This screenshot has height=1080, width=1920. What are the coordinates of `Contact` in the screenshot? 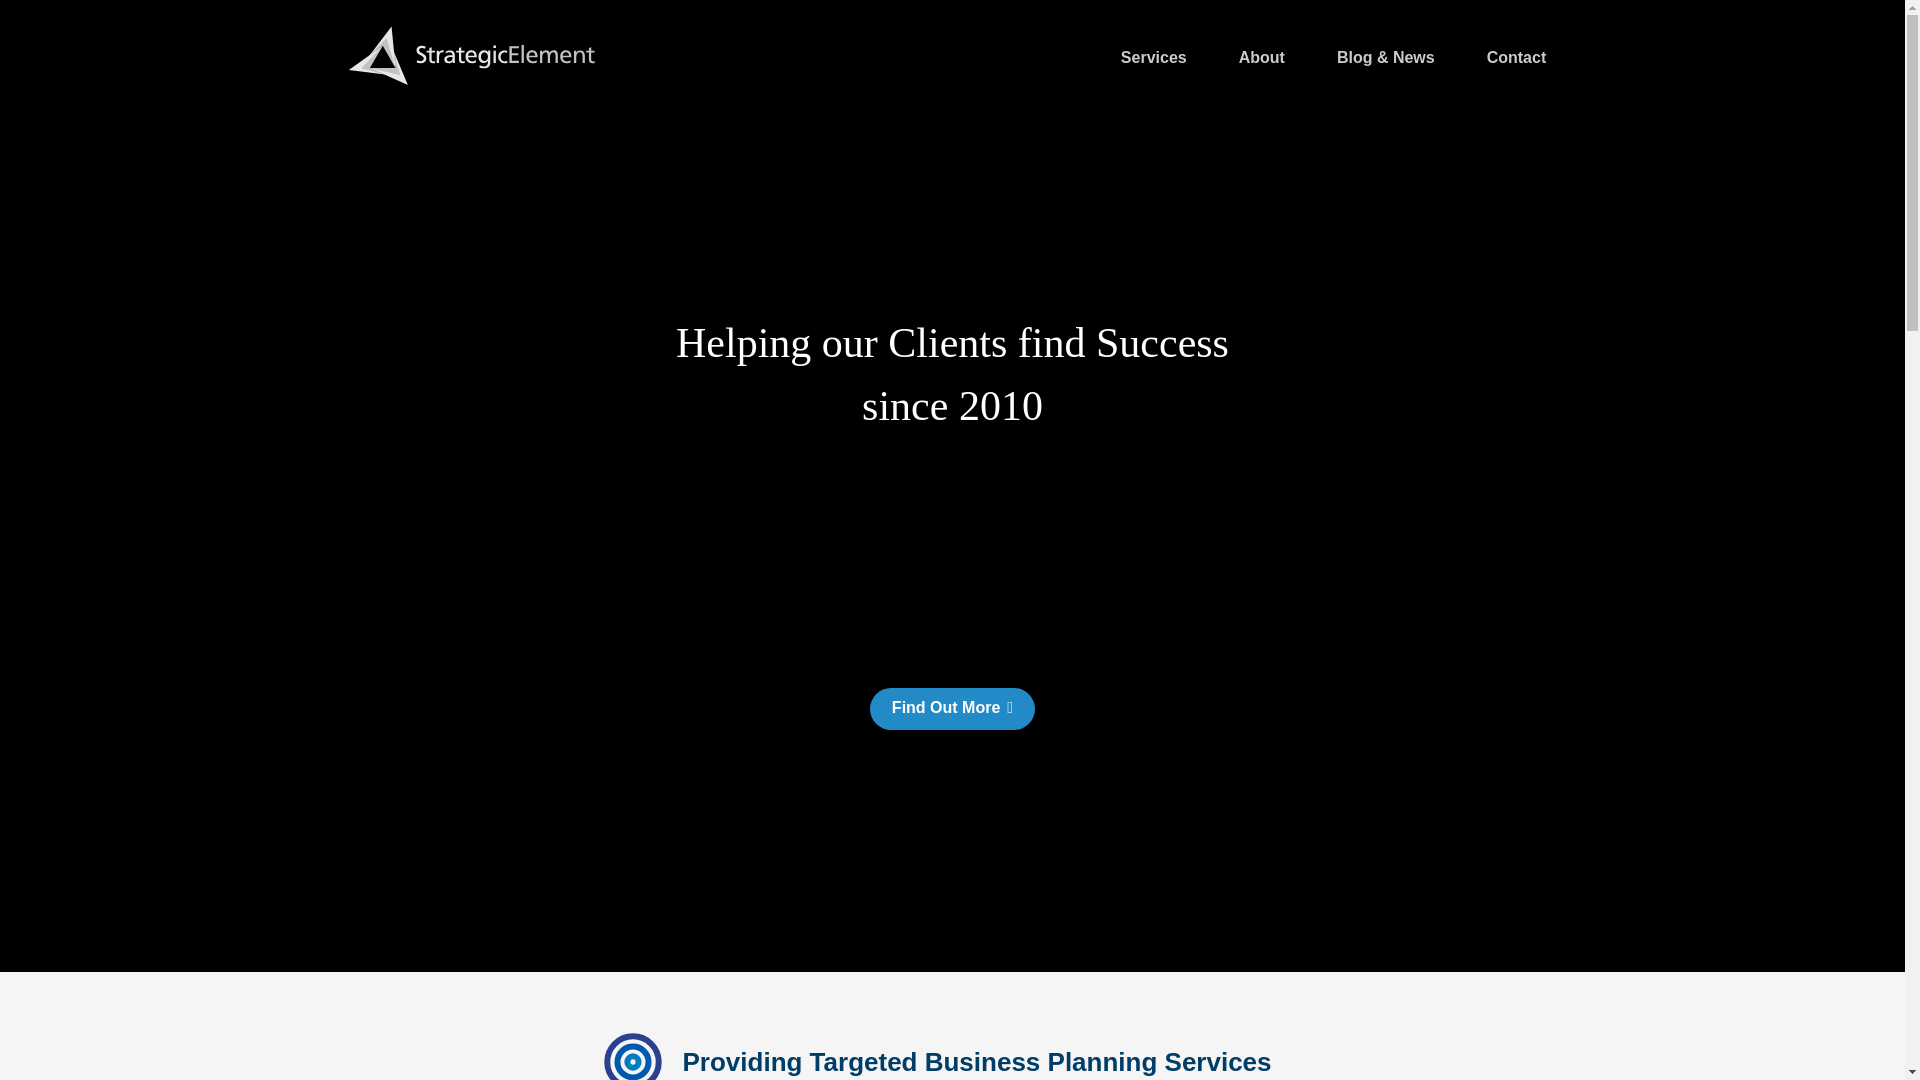 It's located at (1516, 60).